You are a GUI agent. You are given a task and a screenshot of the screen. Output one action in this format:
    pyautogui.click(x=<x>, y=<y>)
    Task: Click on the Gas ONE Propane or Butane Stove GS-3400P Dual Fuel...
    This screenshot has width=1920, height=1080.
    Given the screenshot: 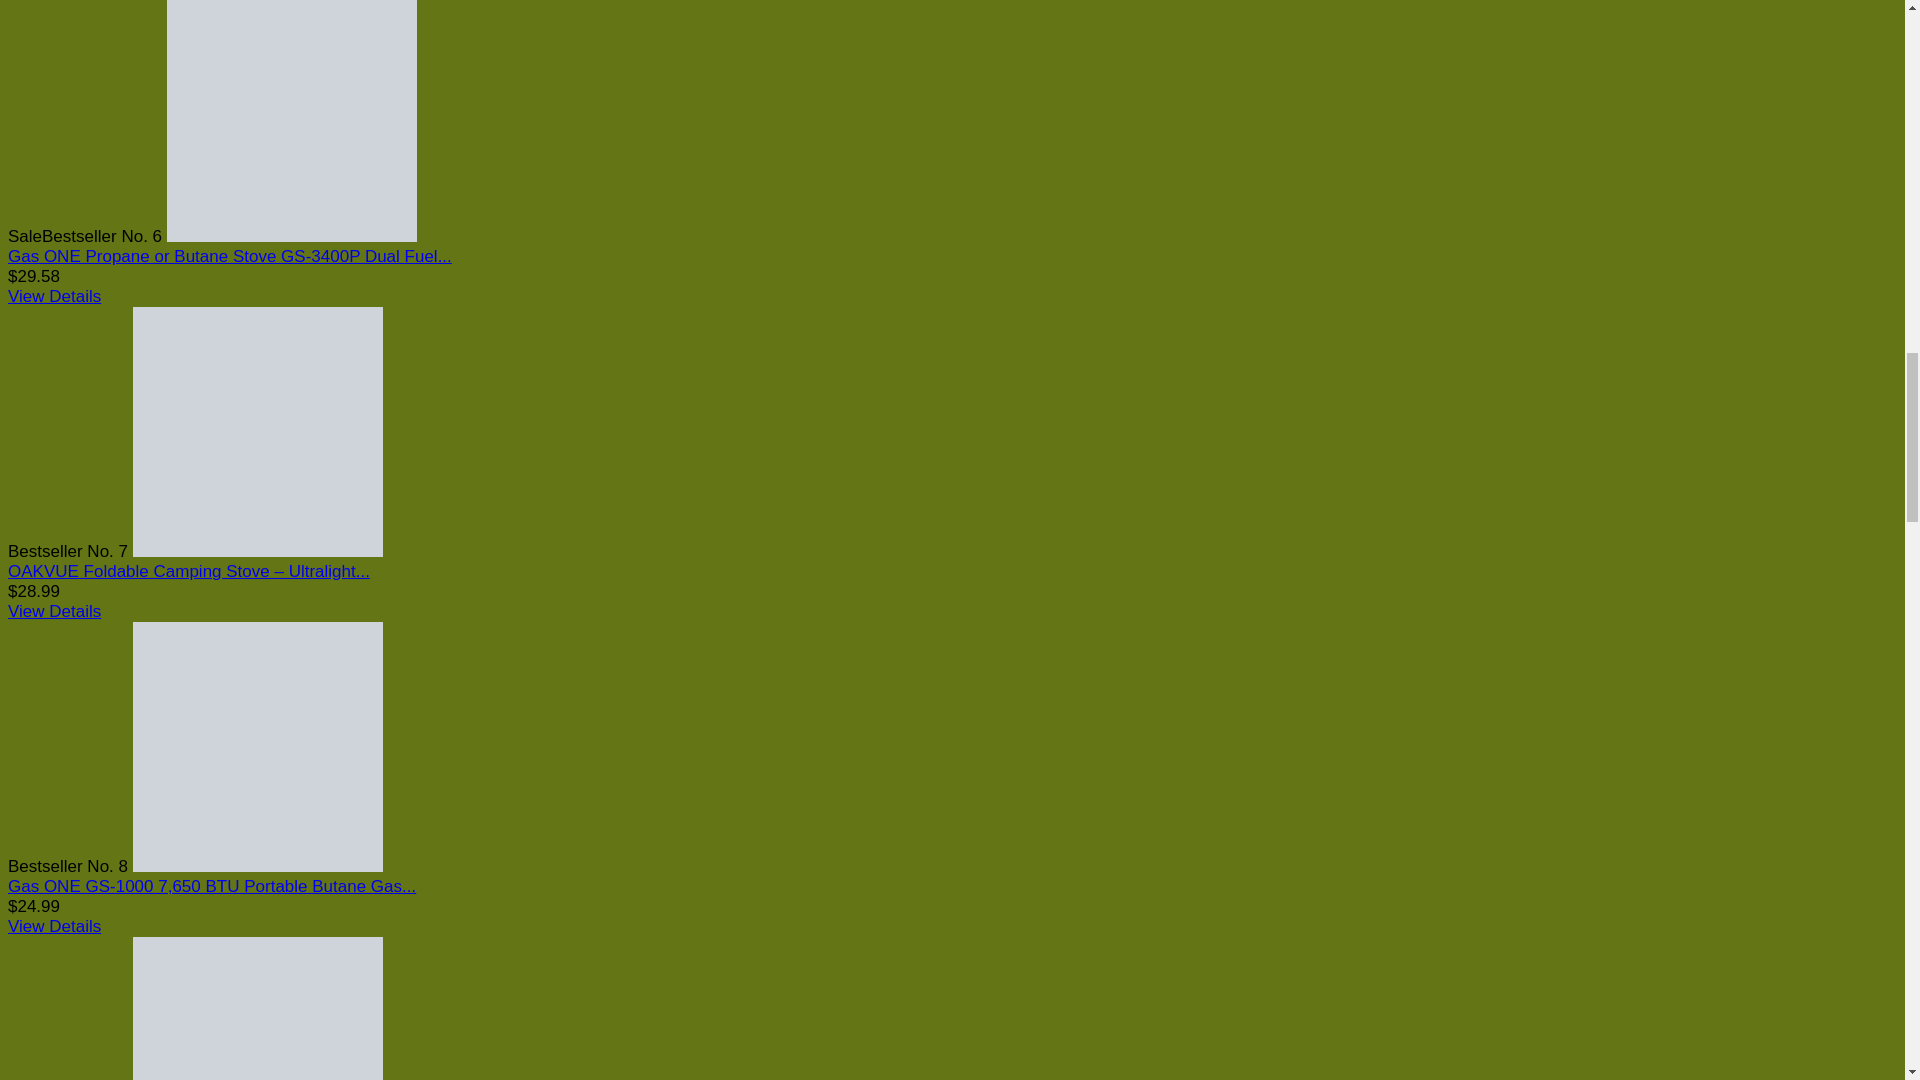 What is the action you would take?
    pyautogui.click(x=229, y=256)
    